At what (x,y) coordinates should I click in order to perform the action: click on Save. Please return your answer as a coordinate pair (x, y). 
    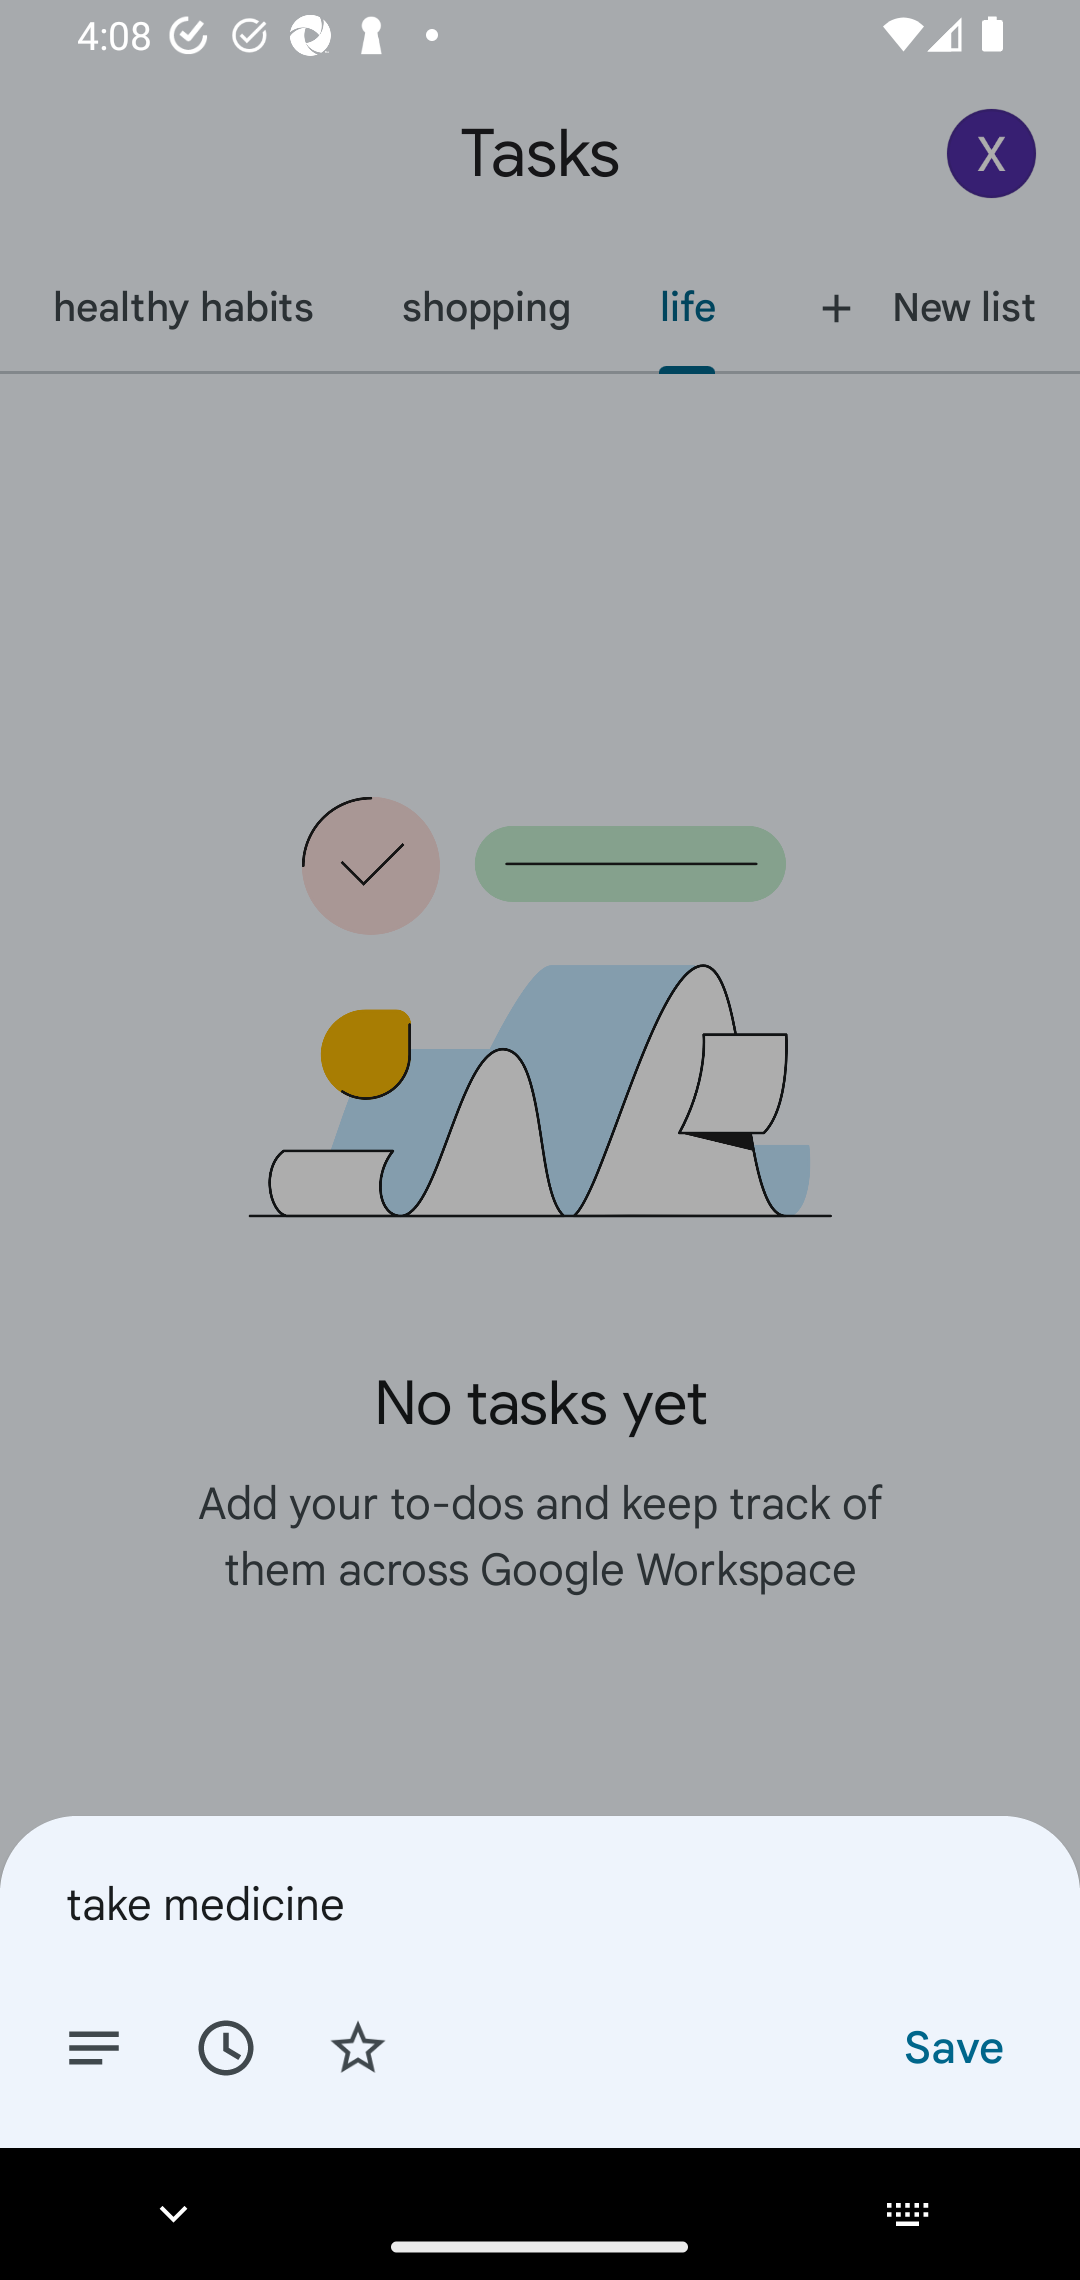
    Looking at the image, I should click on (952, 2046).